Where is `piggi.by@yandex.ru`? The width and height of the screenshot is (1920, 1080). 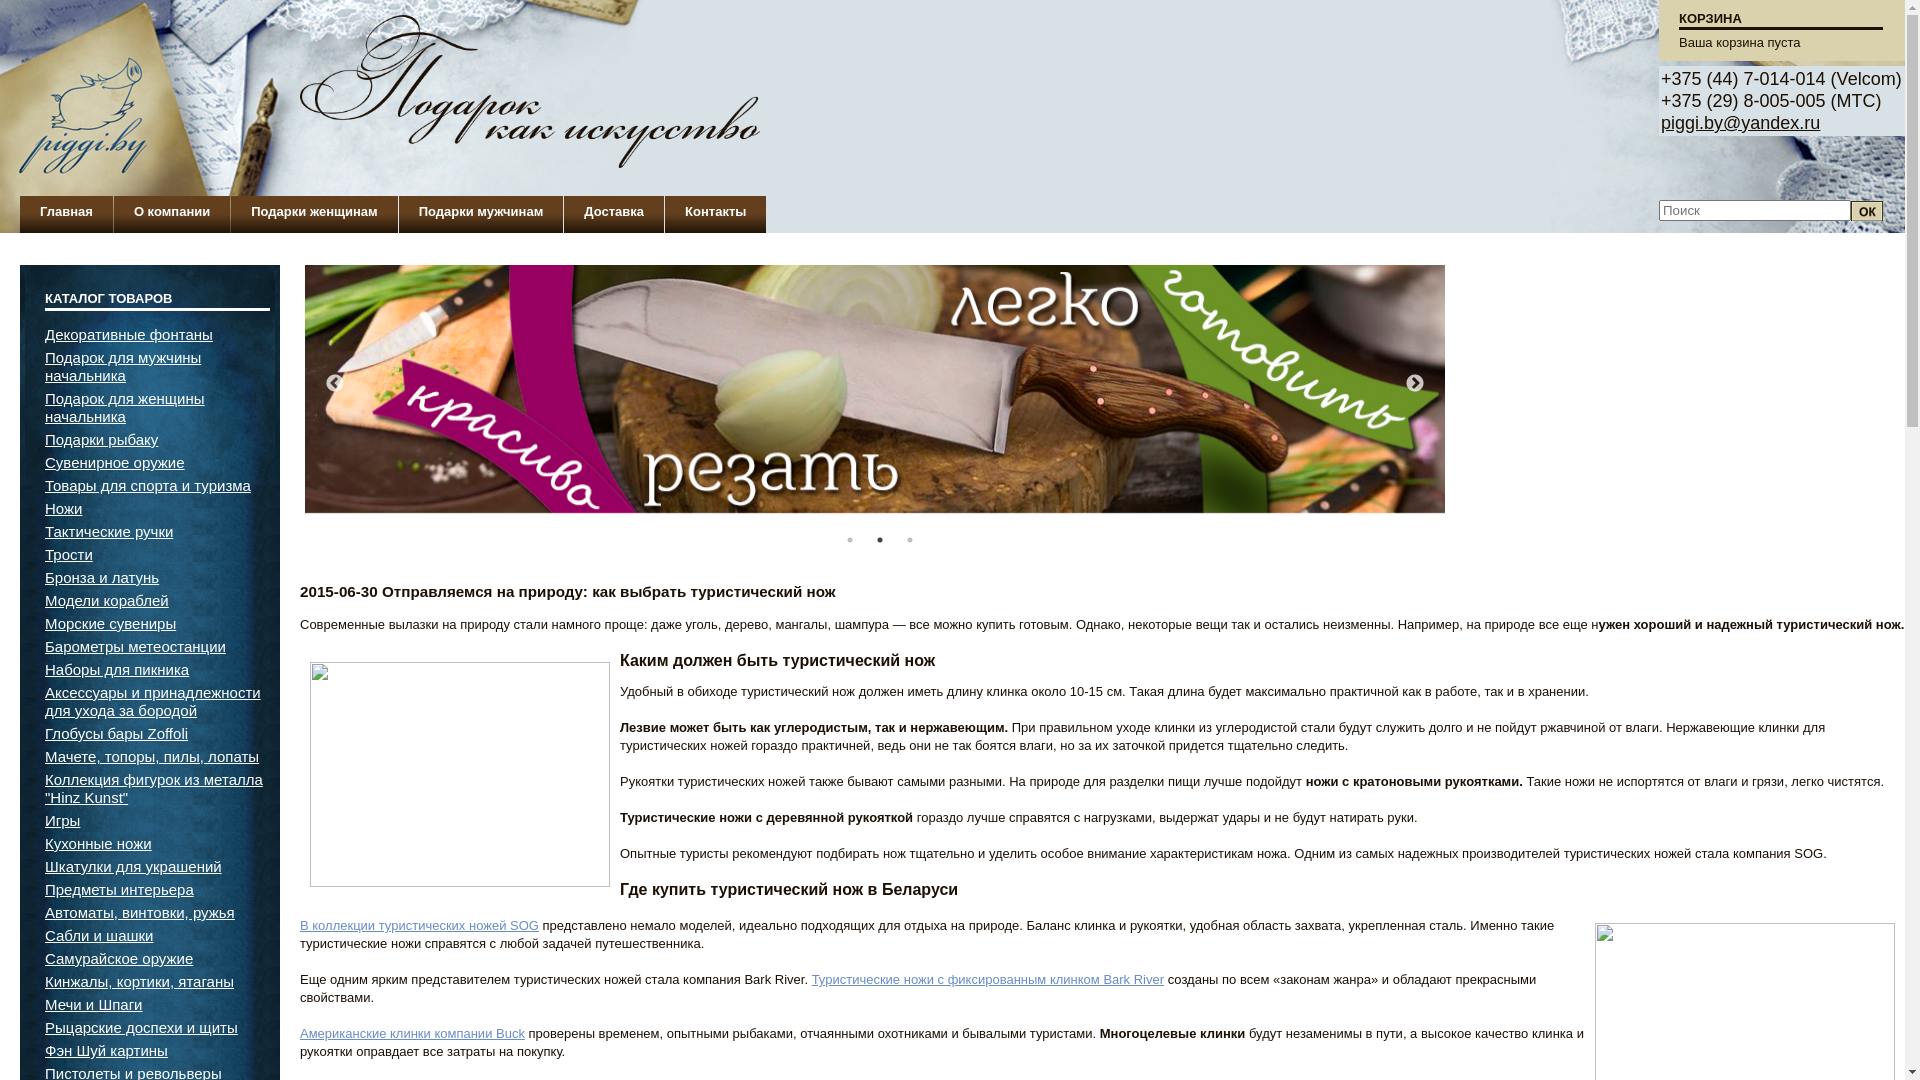 piggi.by@yandex.ru is located at coordinates (1740, 123).